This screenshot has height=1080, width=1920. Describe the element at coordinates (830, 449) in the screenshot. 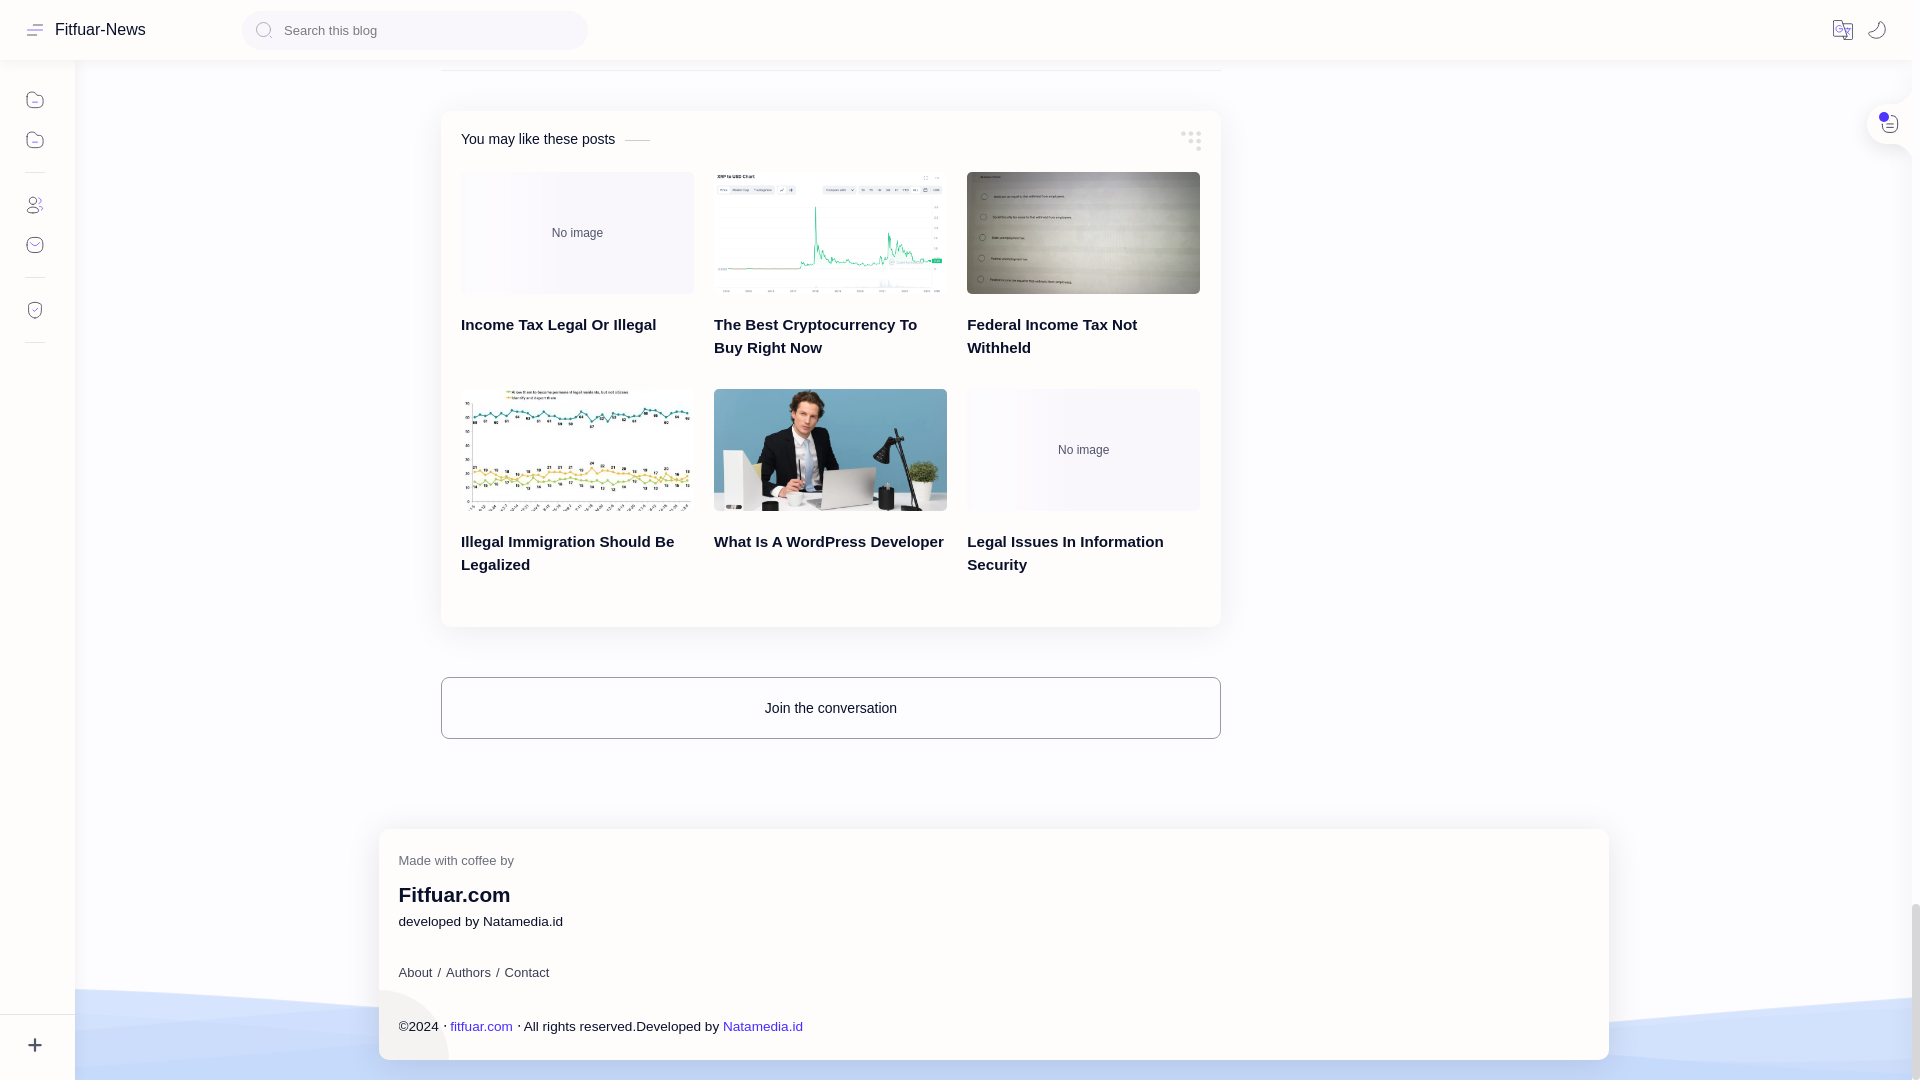

I see `What Is A WordPress Developer` at that location.